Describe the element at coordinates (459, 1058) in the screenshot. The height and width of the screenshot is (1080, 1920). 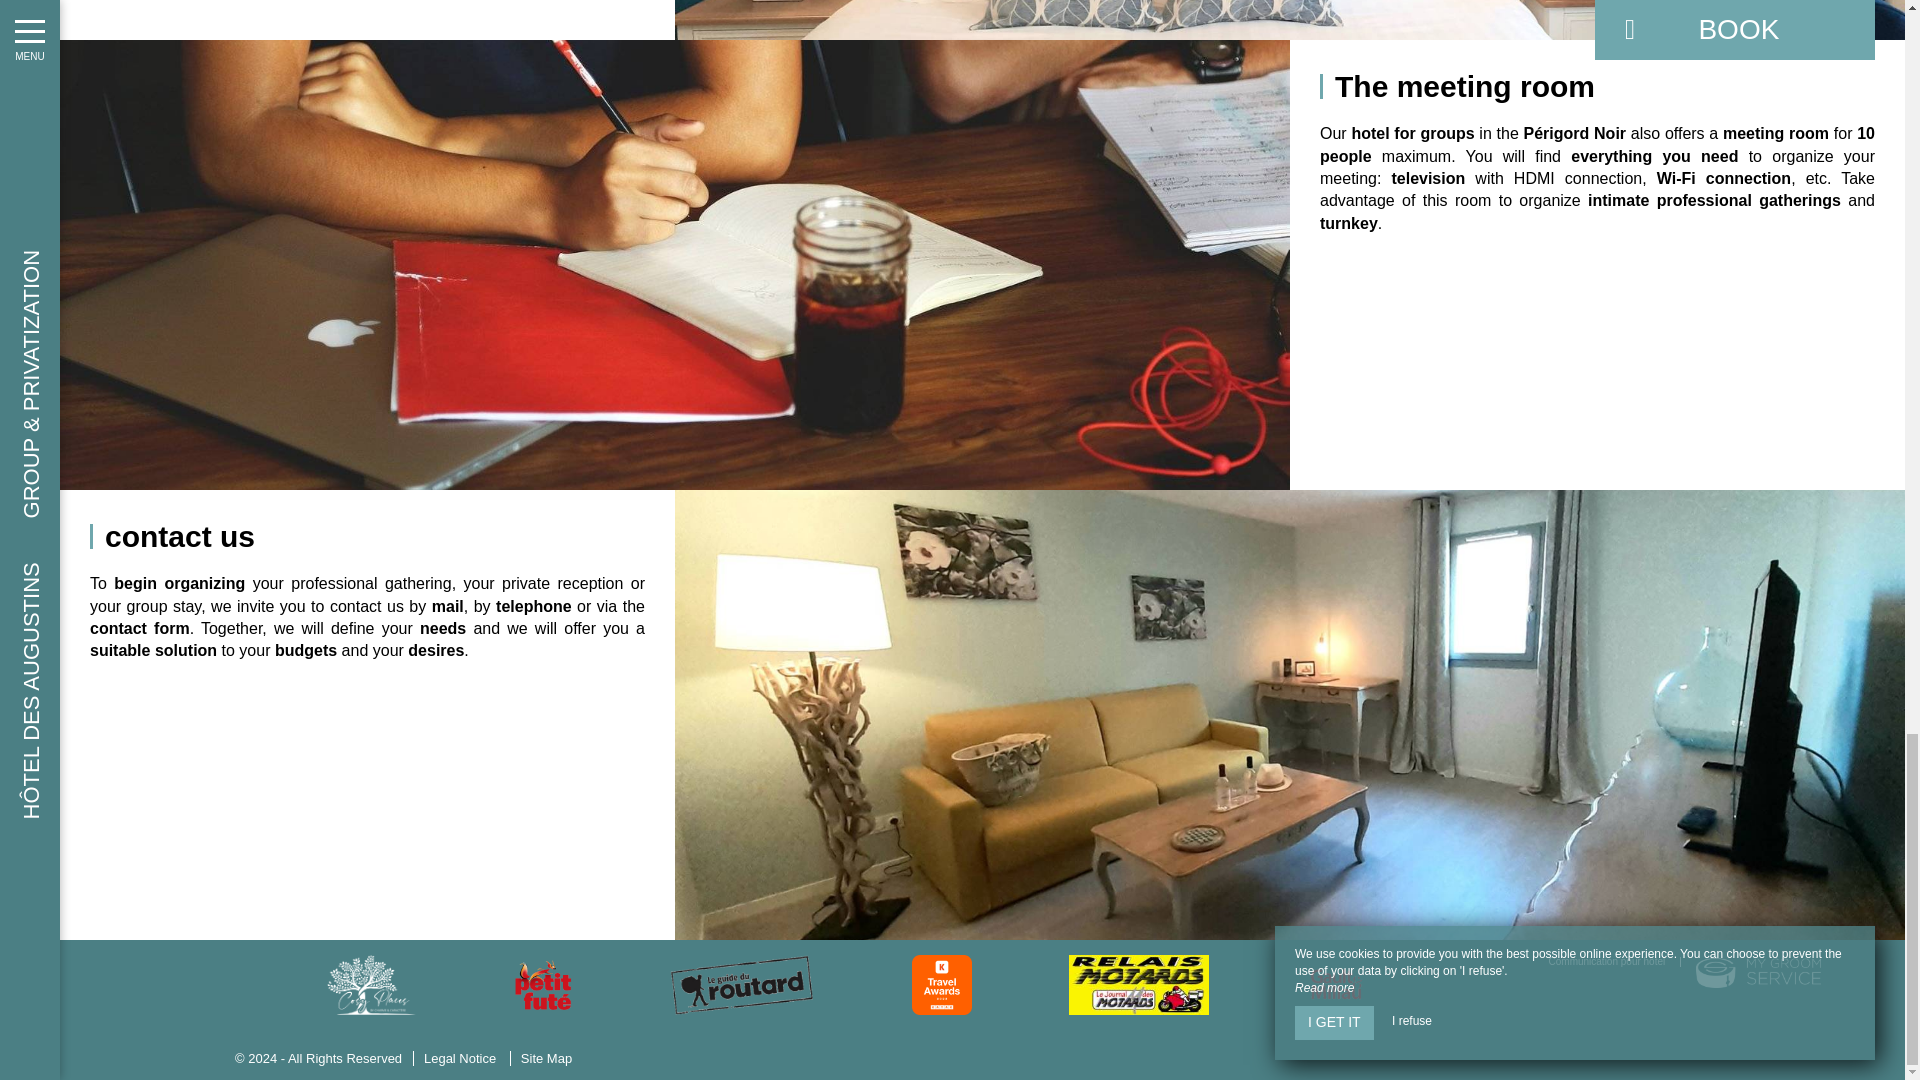
I see `Legal Notice` at that location.